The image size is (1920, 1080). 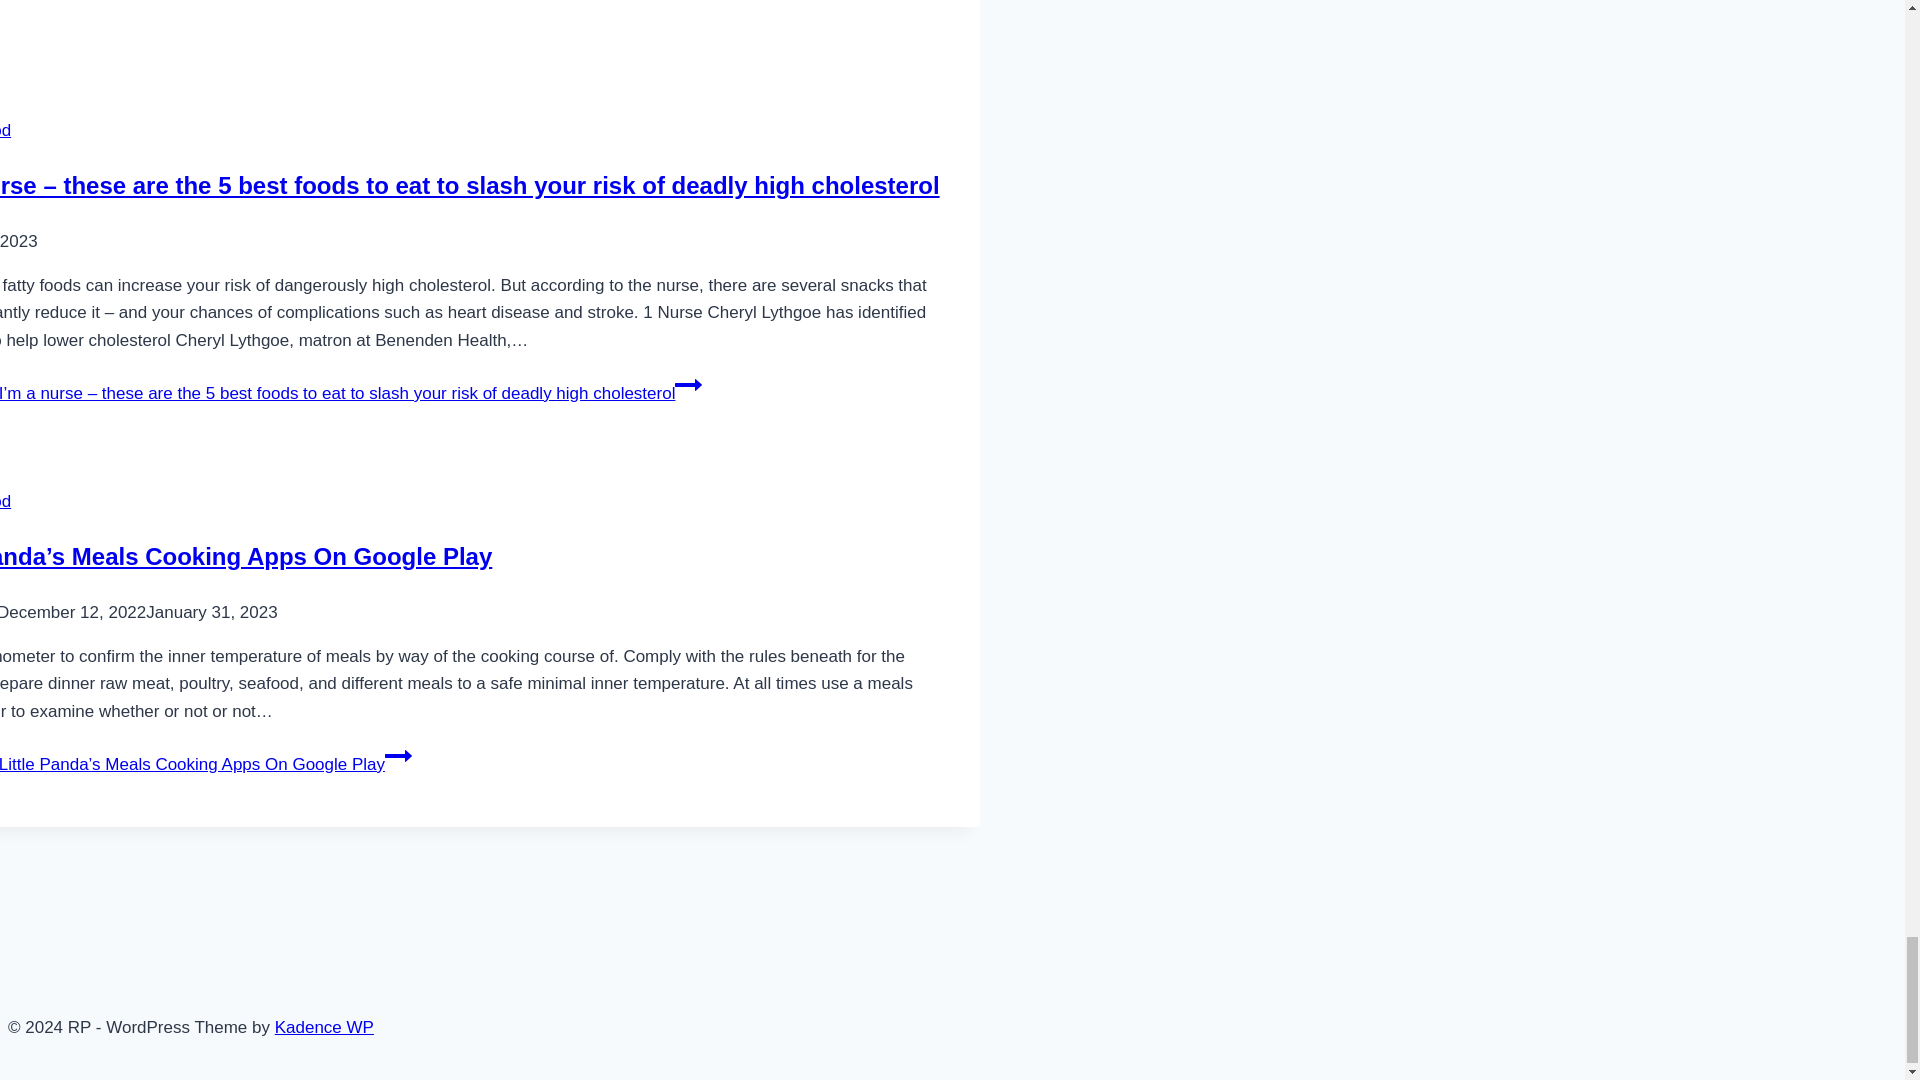 I want to click on Continue, so click(x=398, y=756).